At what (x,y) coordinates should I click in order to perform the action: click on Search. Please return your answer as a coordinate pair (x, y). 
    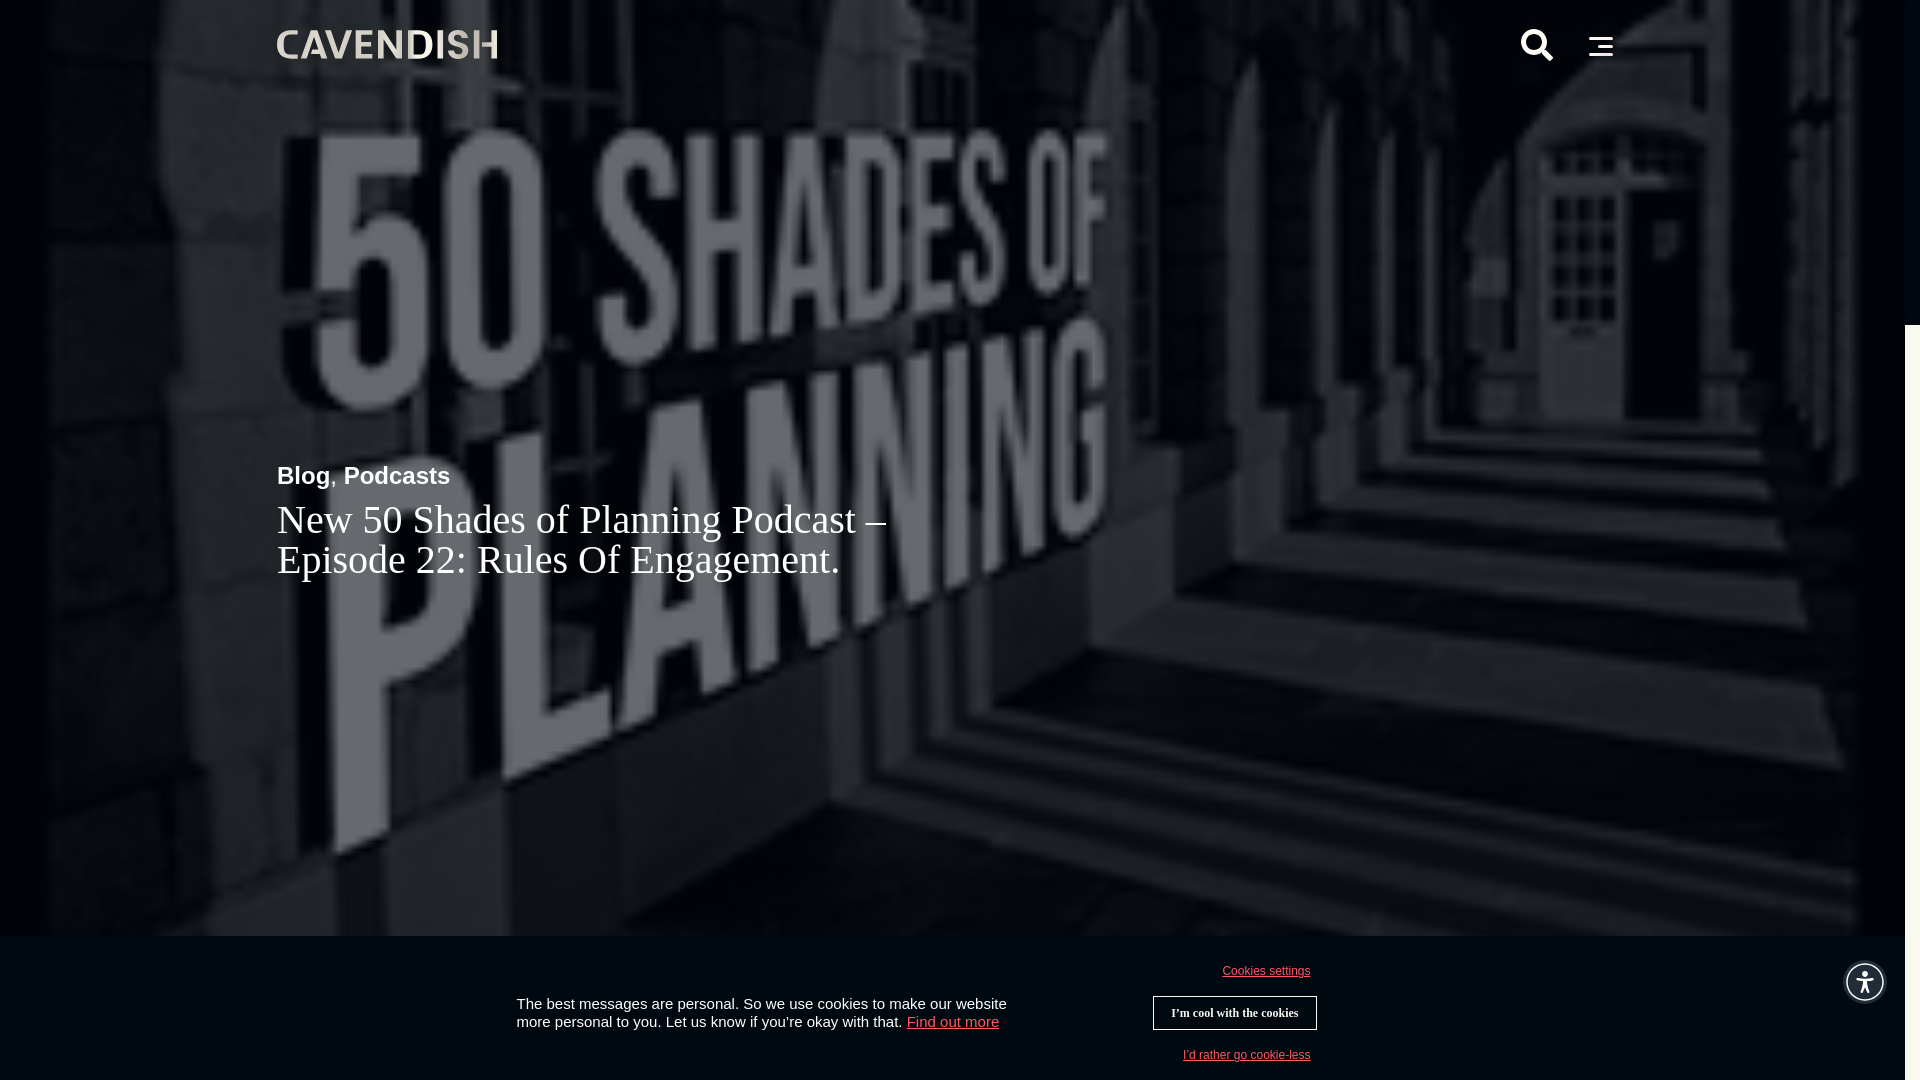
    Looking at the image, I should click on (1536, 46).